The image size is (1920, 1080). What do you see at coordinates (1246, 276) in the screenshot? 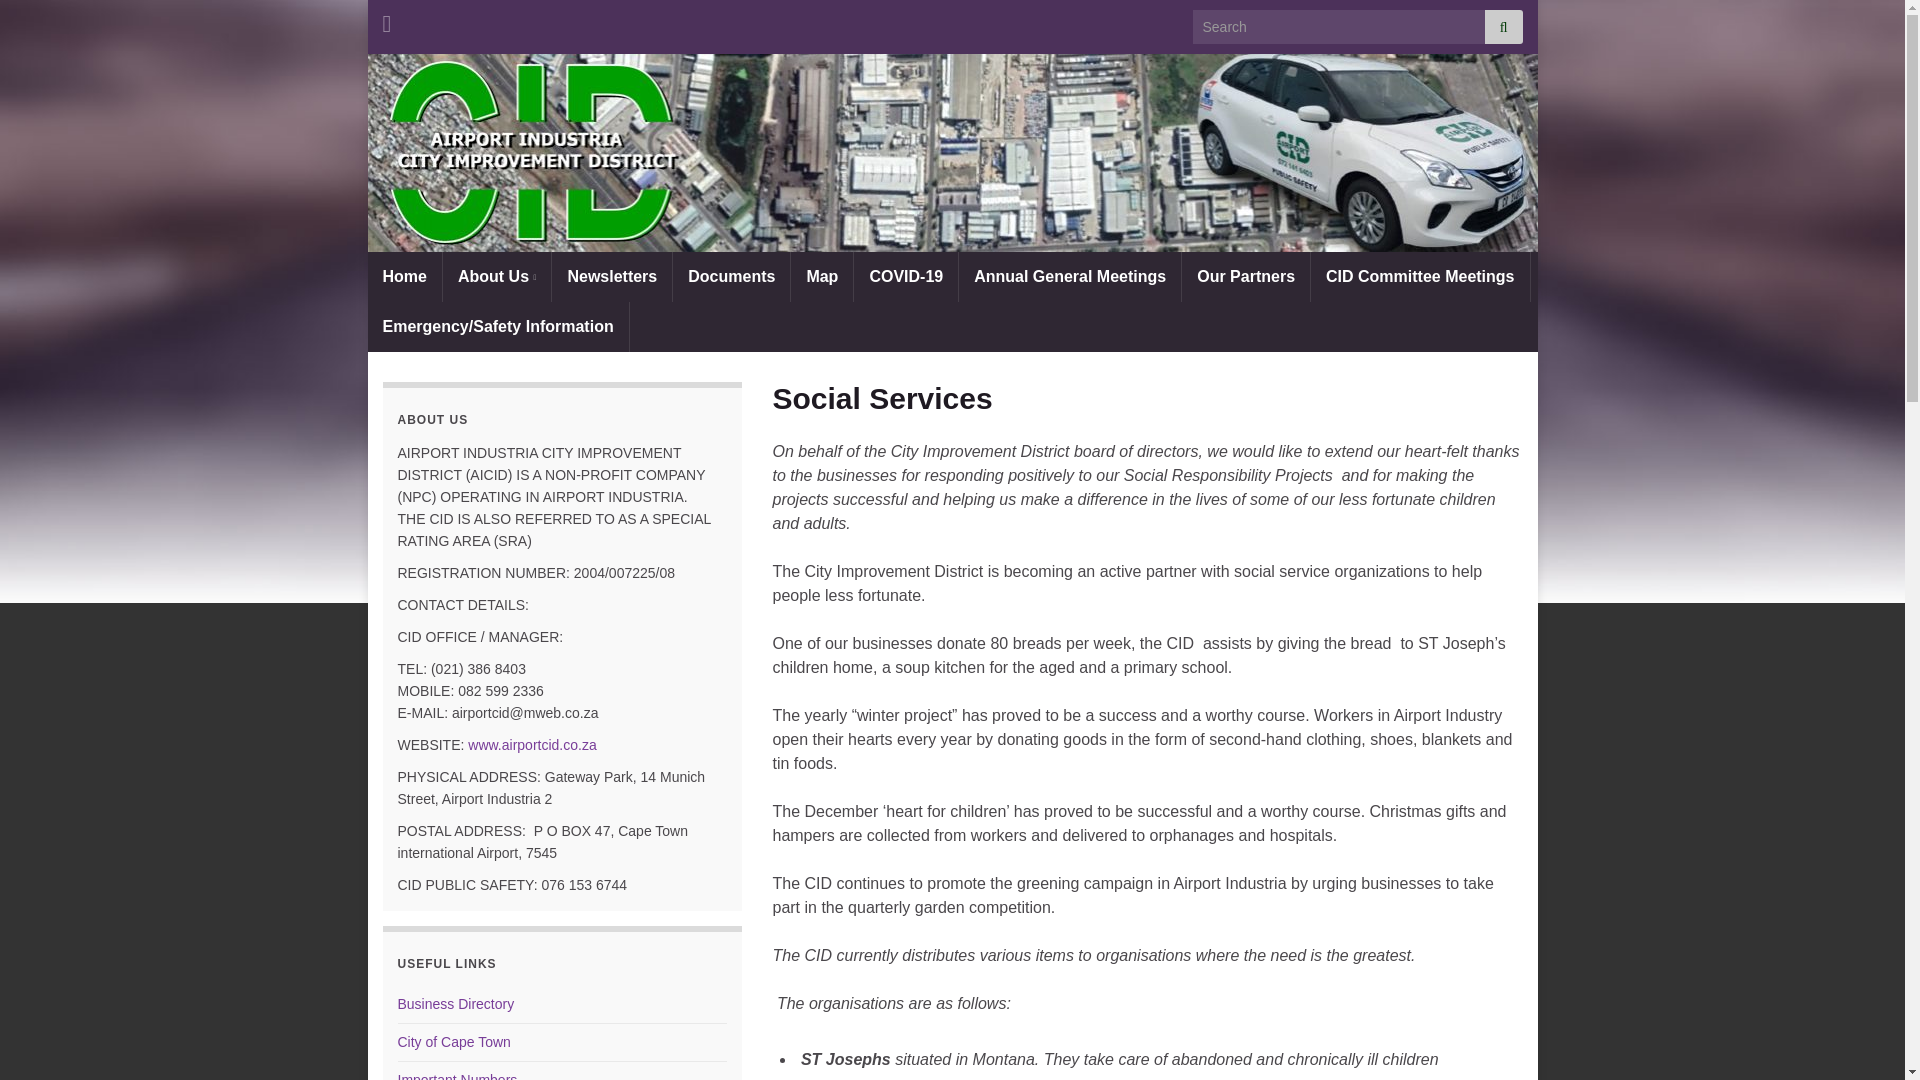
I see `Our Partners` at bounding box center [1246, 276].